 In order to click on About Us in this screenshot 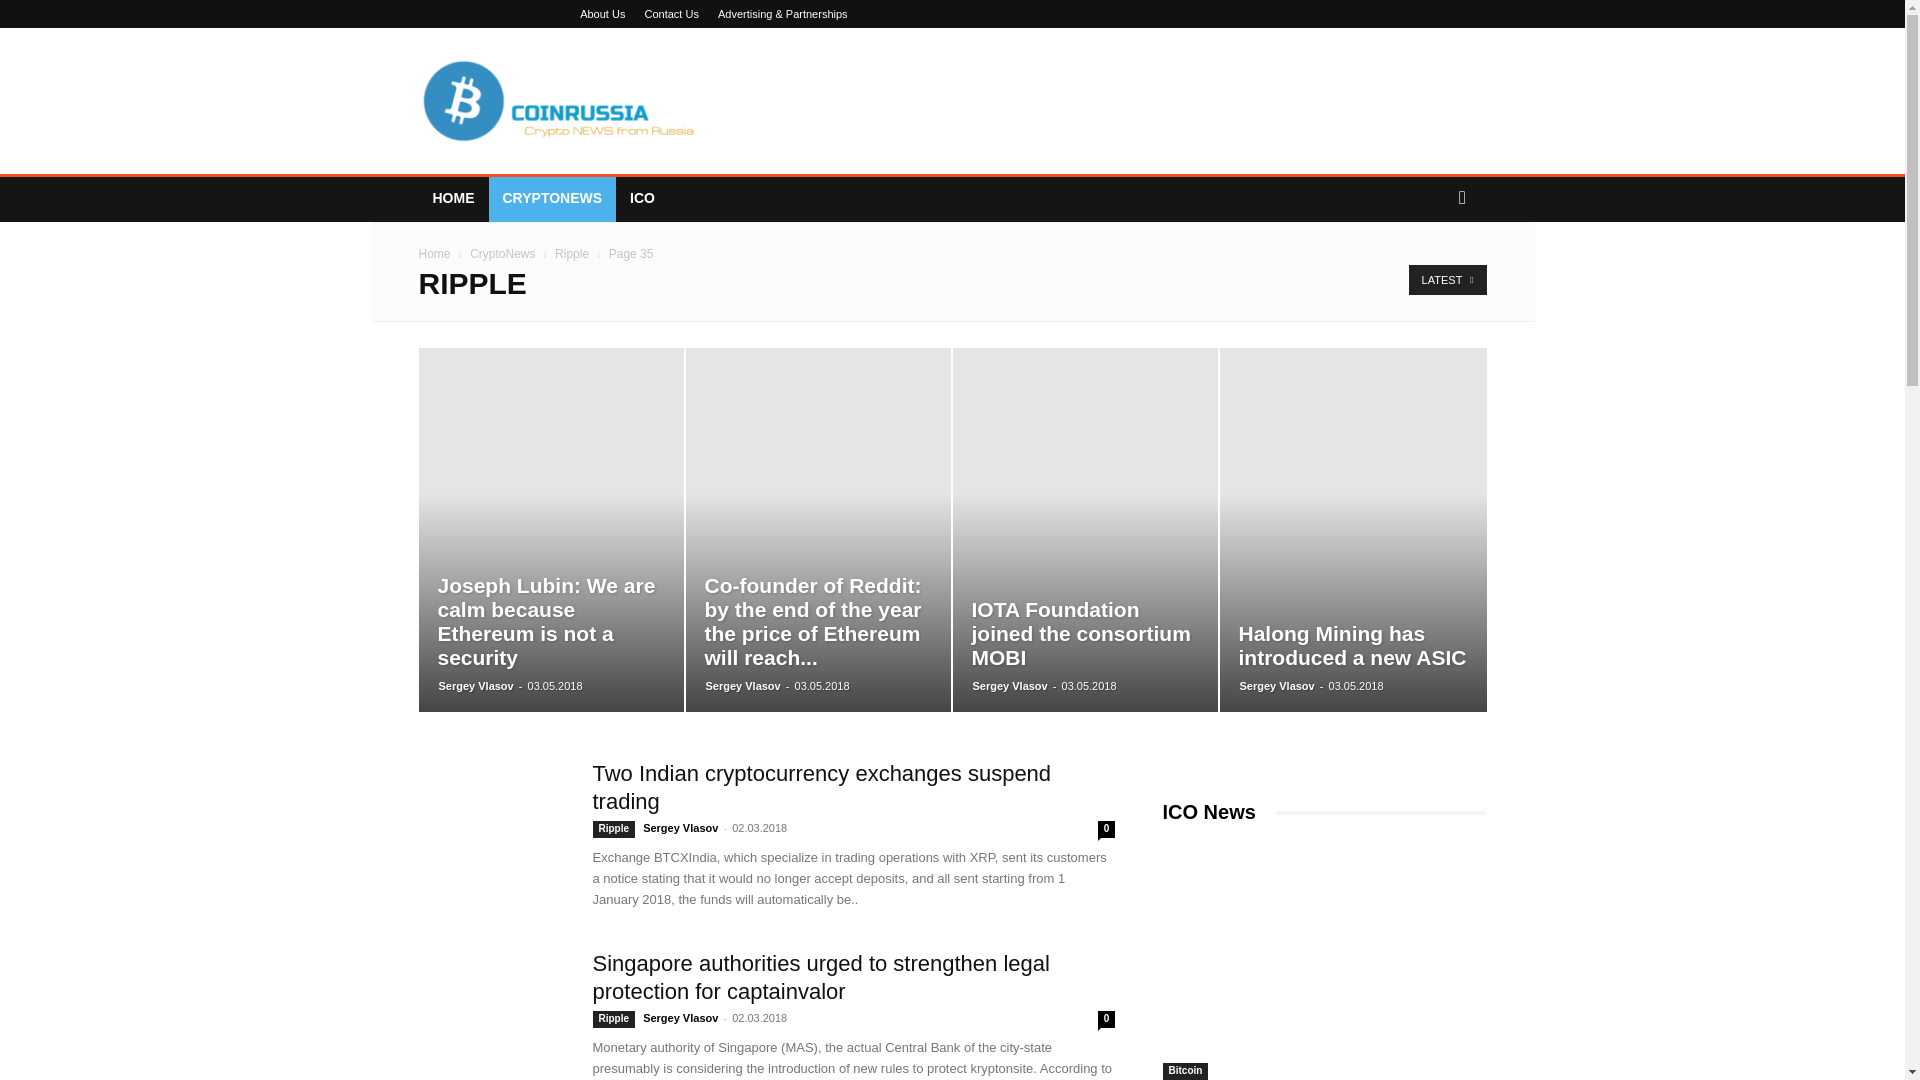, I will do `click(602, 14)`.